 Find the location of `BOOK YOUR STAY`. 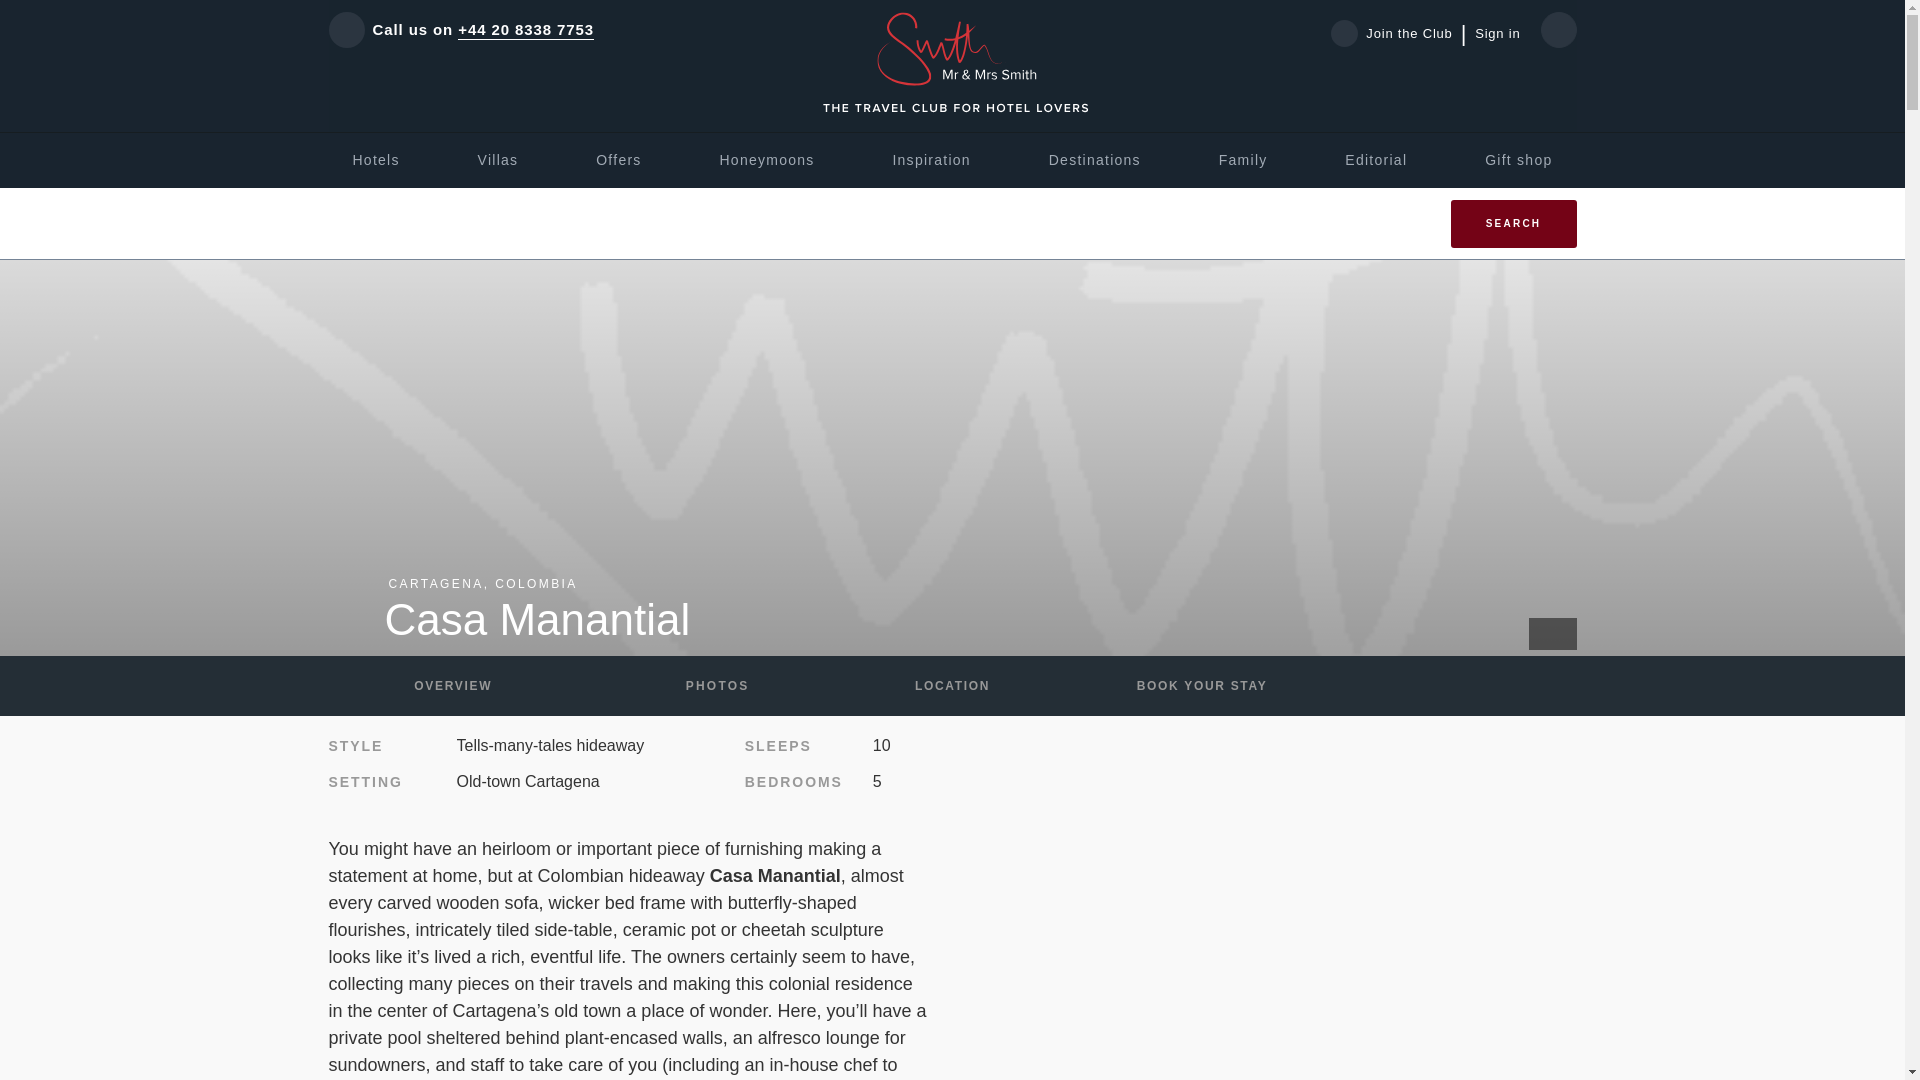

BOOK YOUR STAY is located at coordinates (1202, 686).